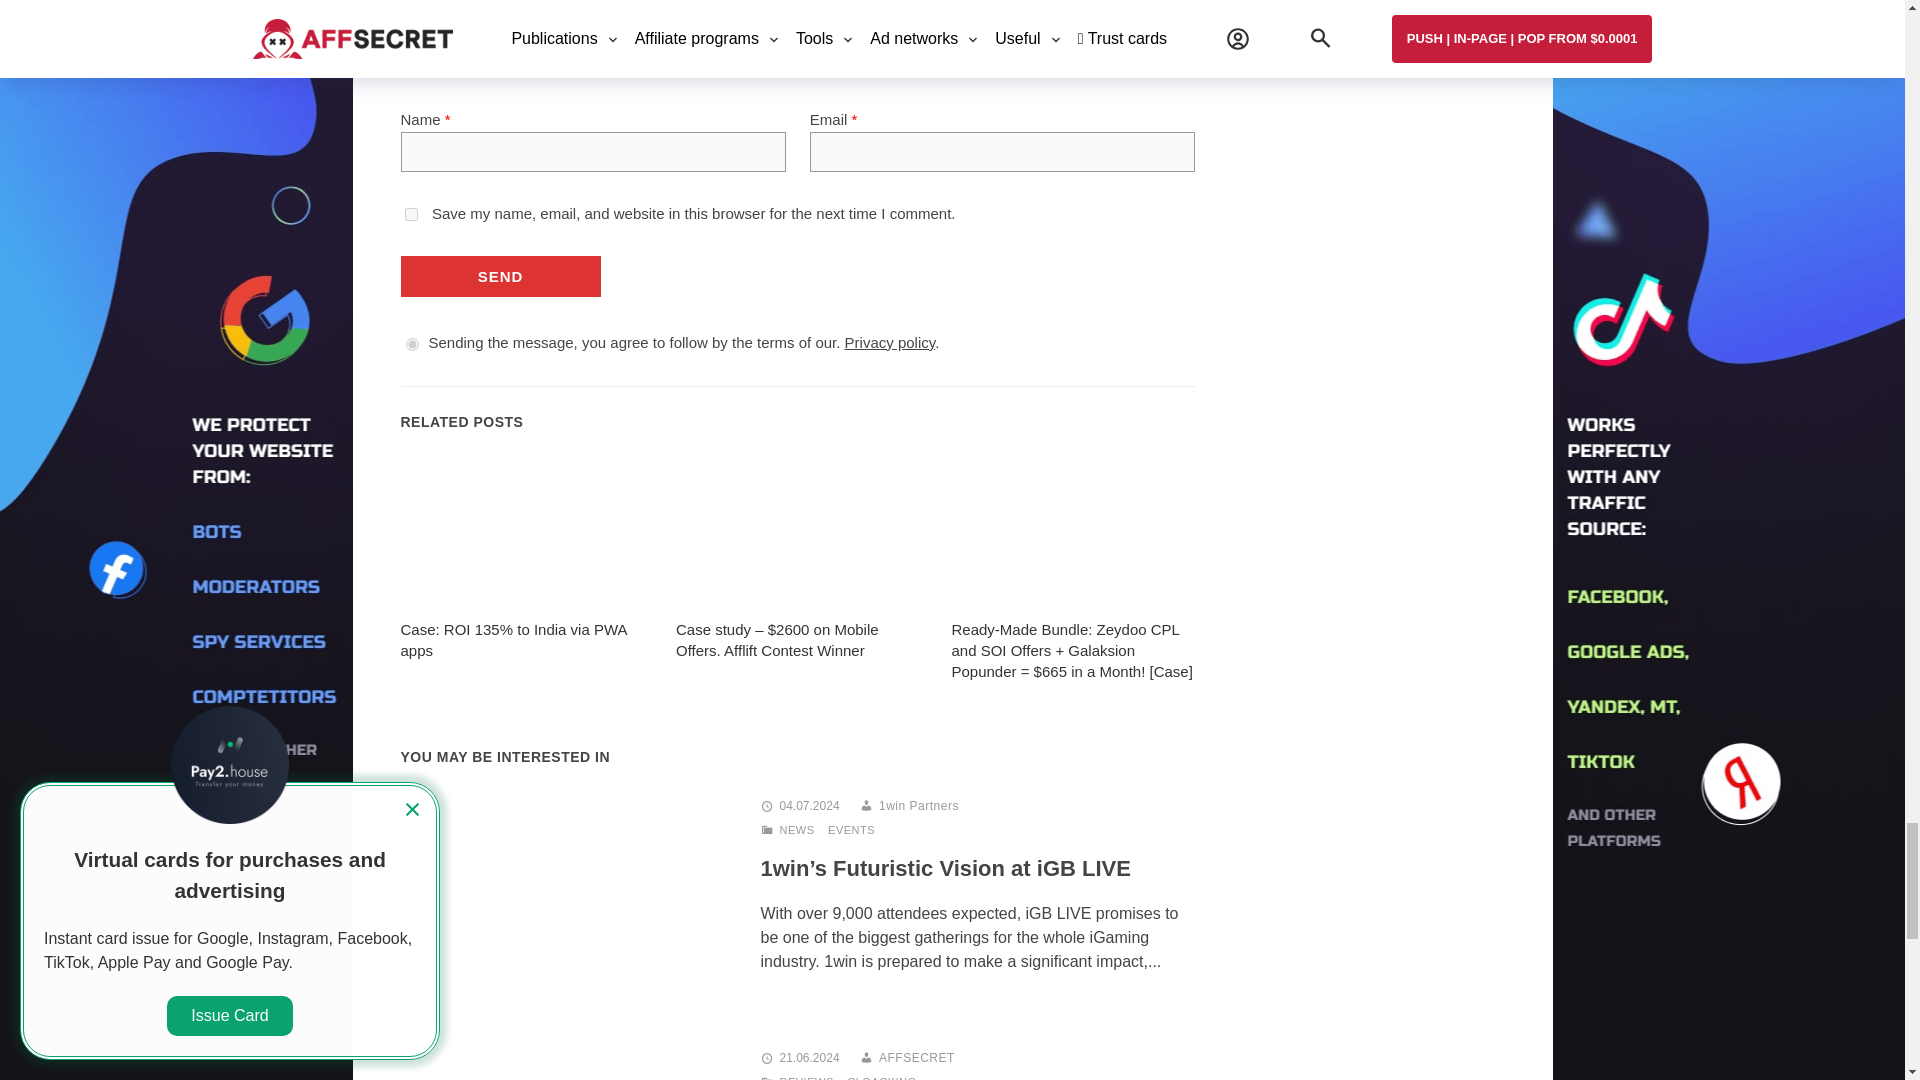 The image size is (1920, 1080). I want to click on on, so click(412, 344).